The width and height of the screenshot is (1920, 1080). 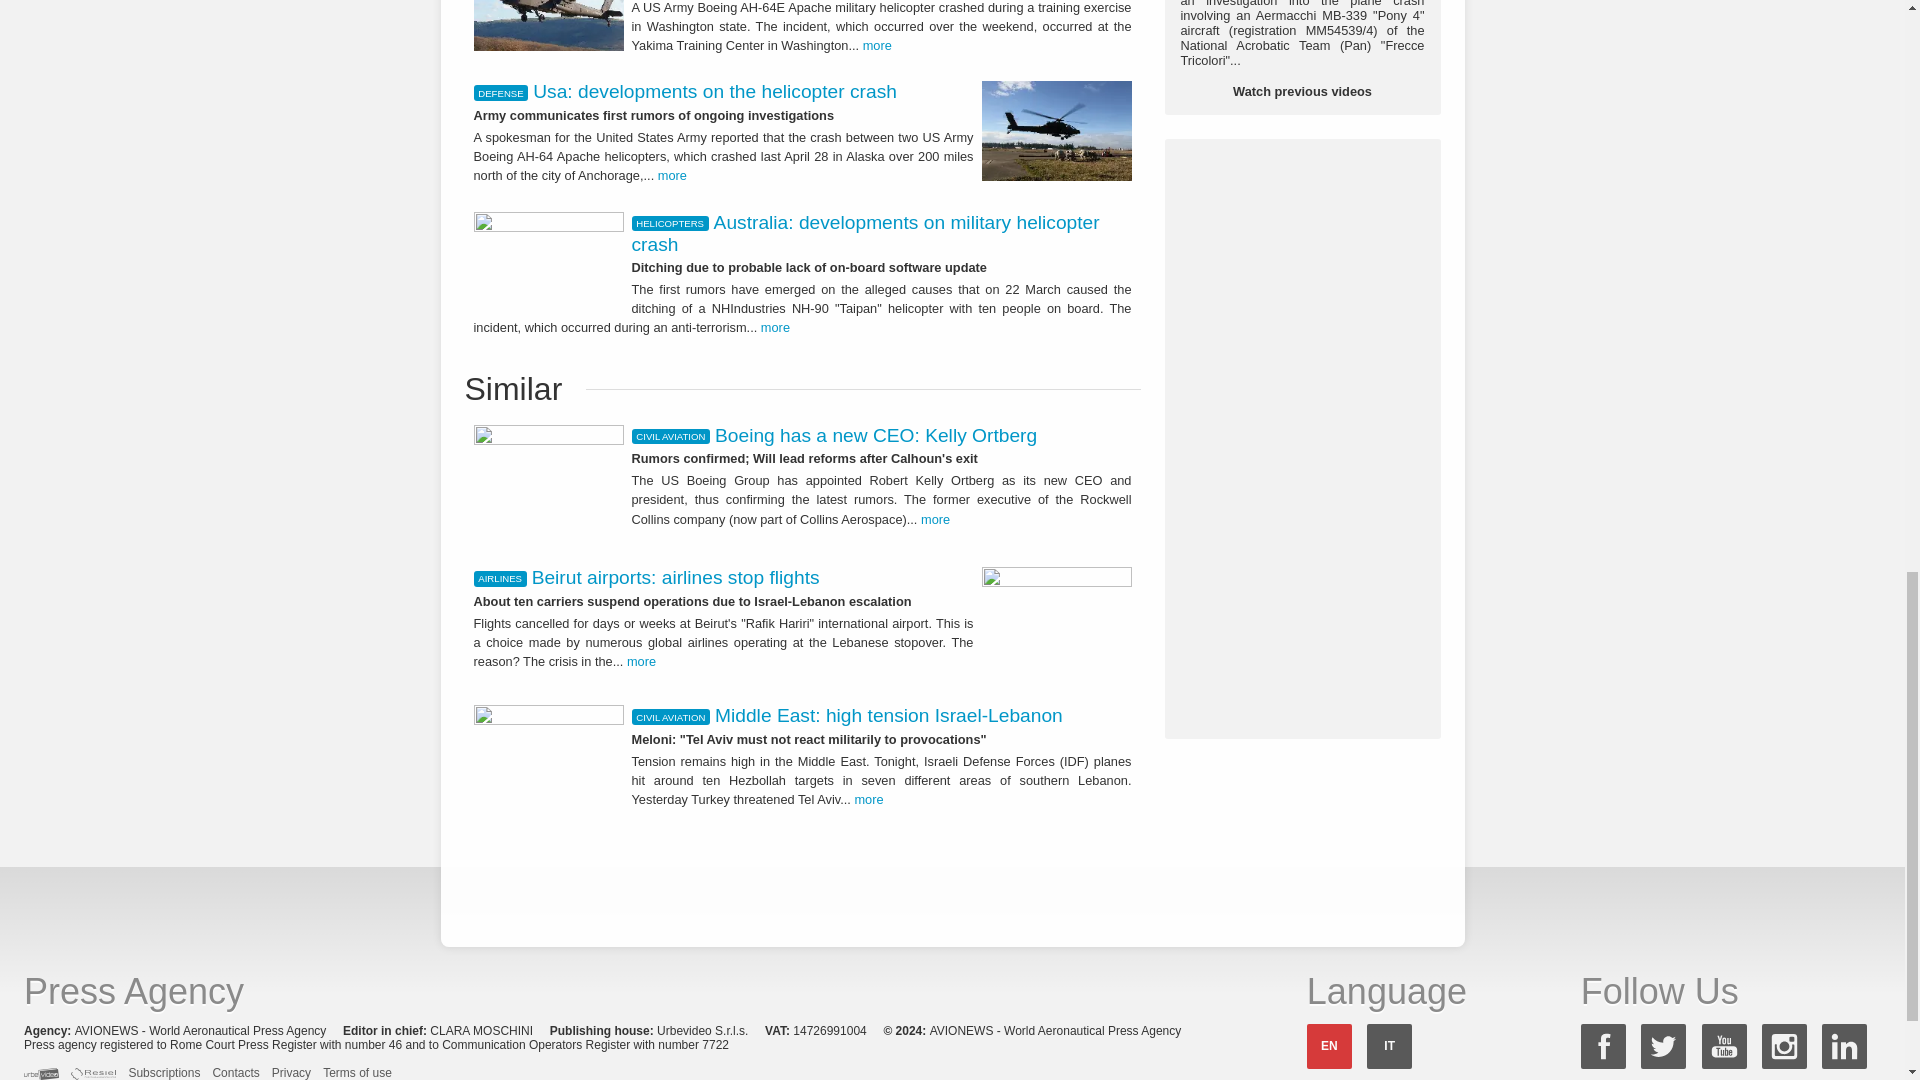 I want to click on A Boeing AH-64E Apache Guardian helicopter, so click(x=1056, y=131).